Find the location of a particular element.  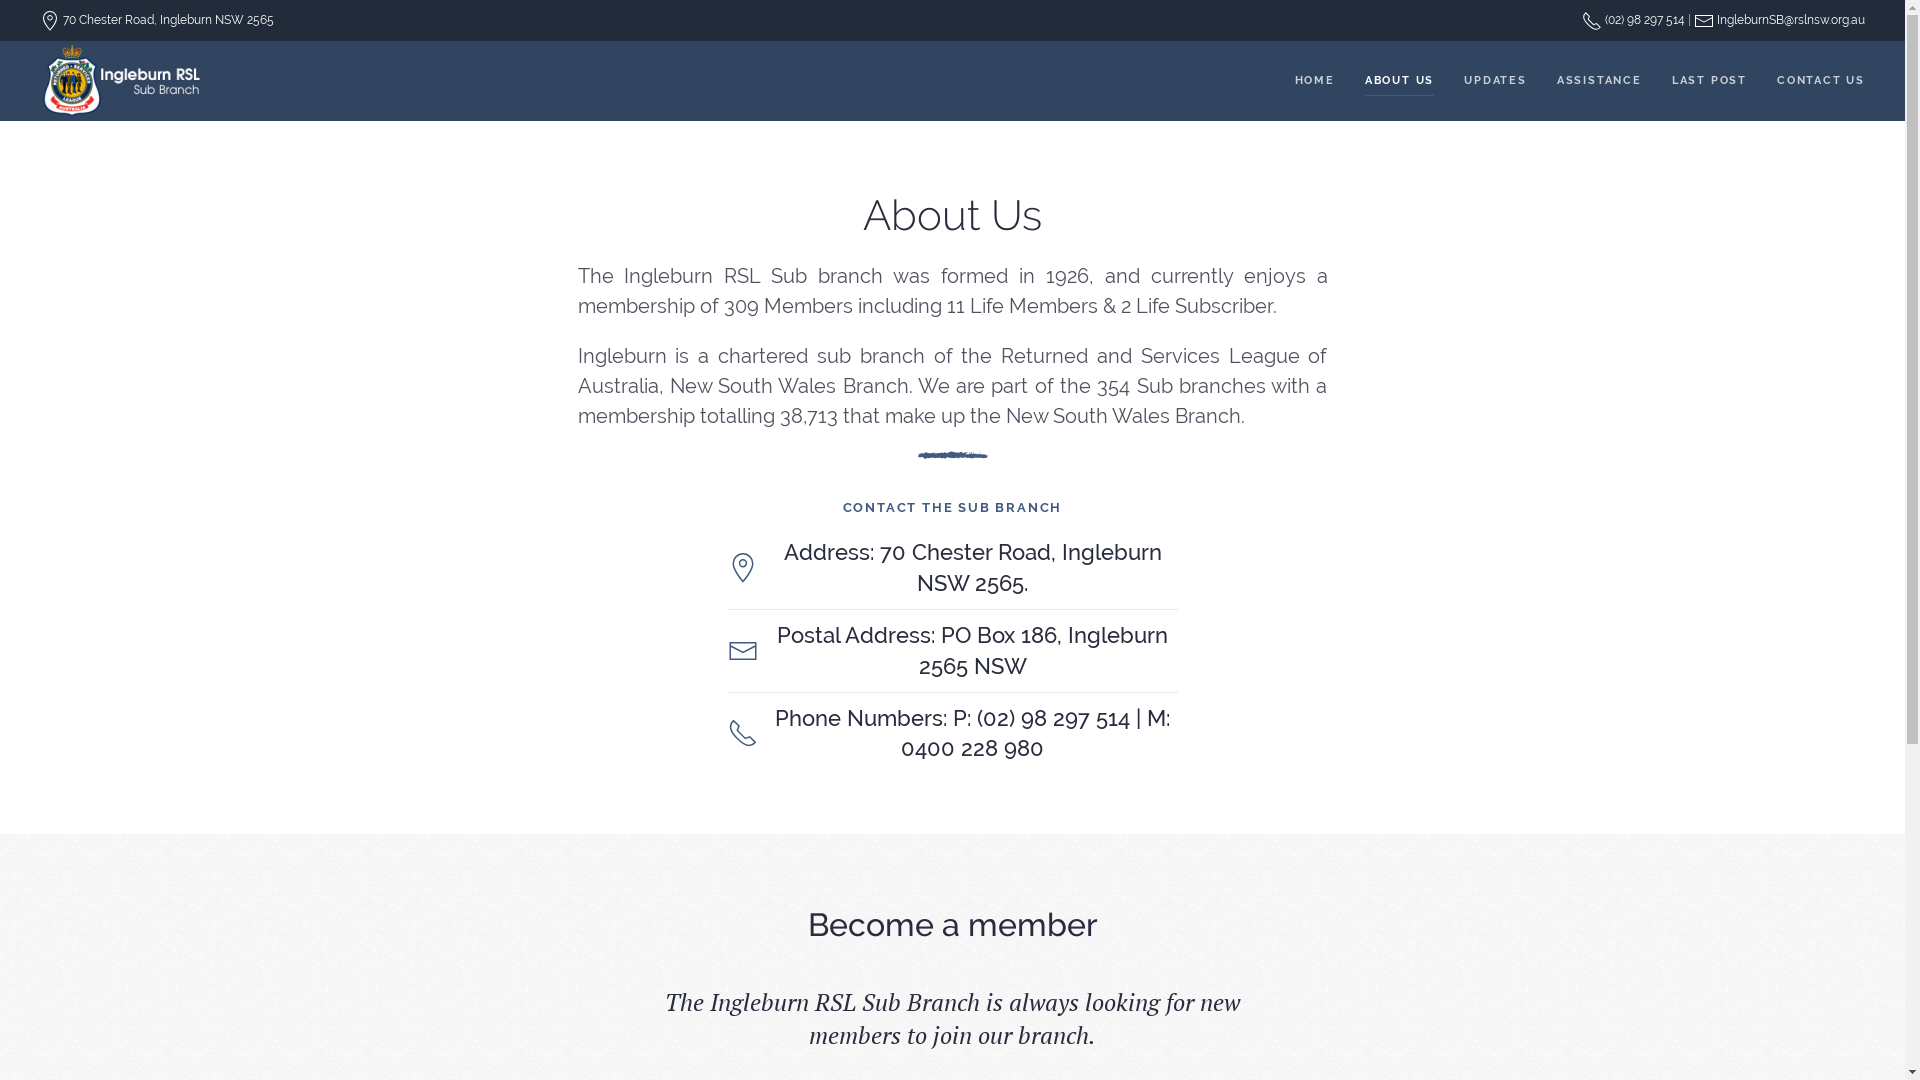

IngleburnSB@rslnsw.org.au is located at coordinates (1780, 20).